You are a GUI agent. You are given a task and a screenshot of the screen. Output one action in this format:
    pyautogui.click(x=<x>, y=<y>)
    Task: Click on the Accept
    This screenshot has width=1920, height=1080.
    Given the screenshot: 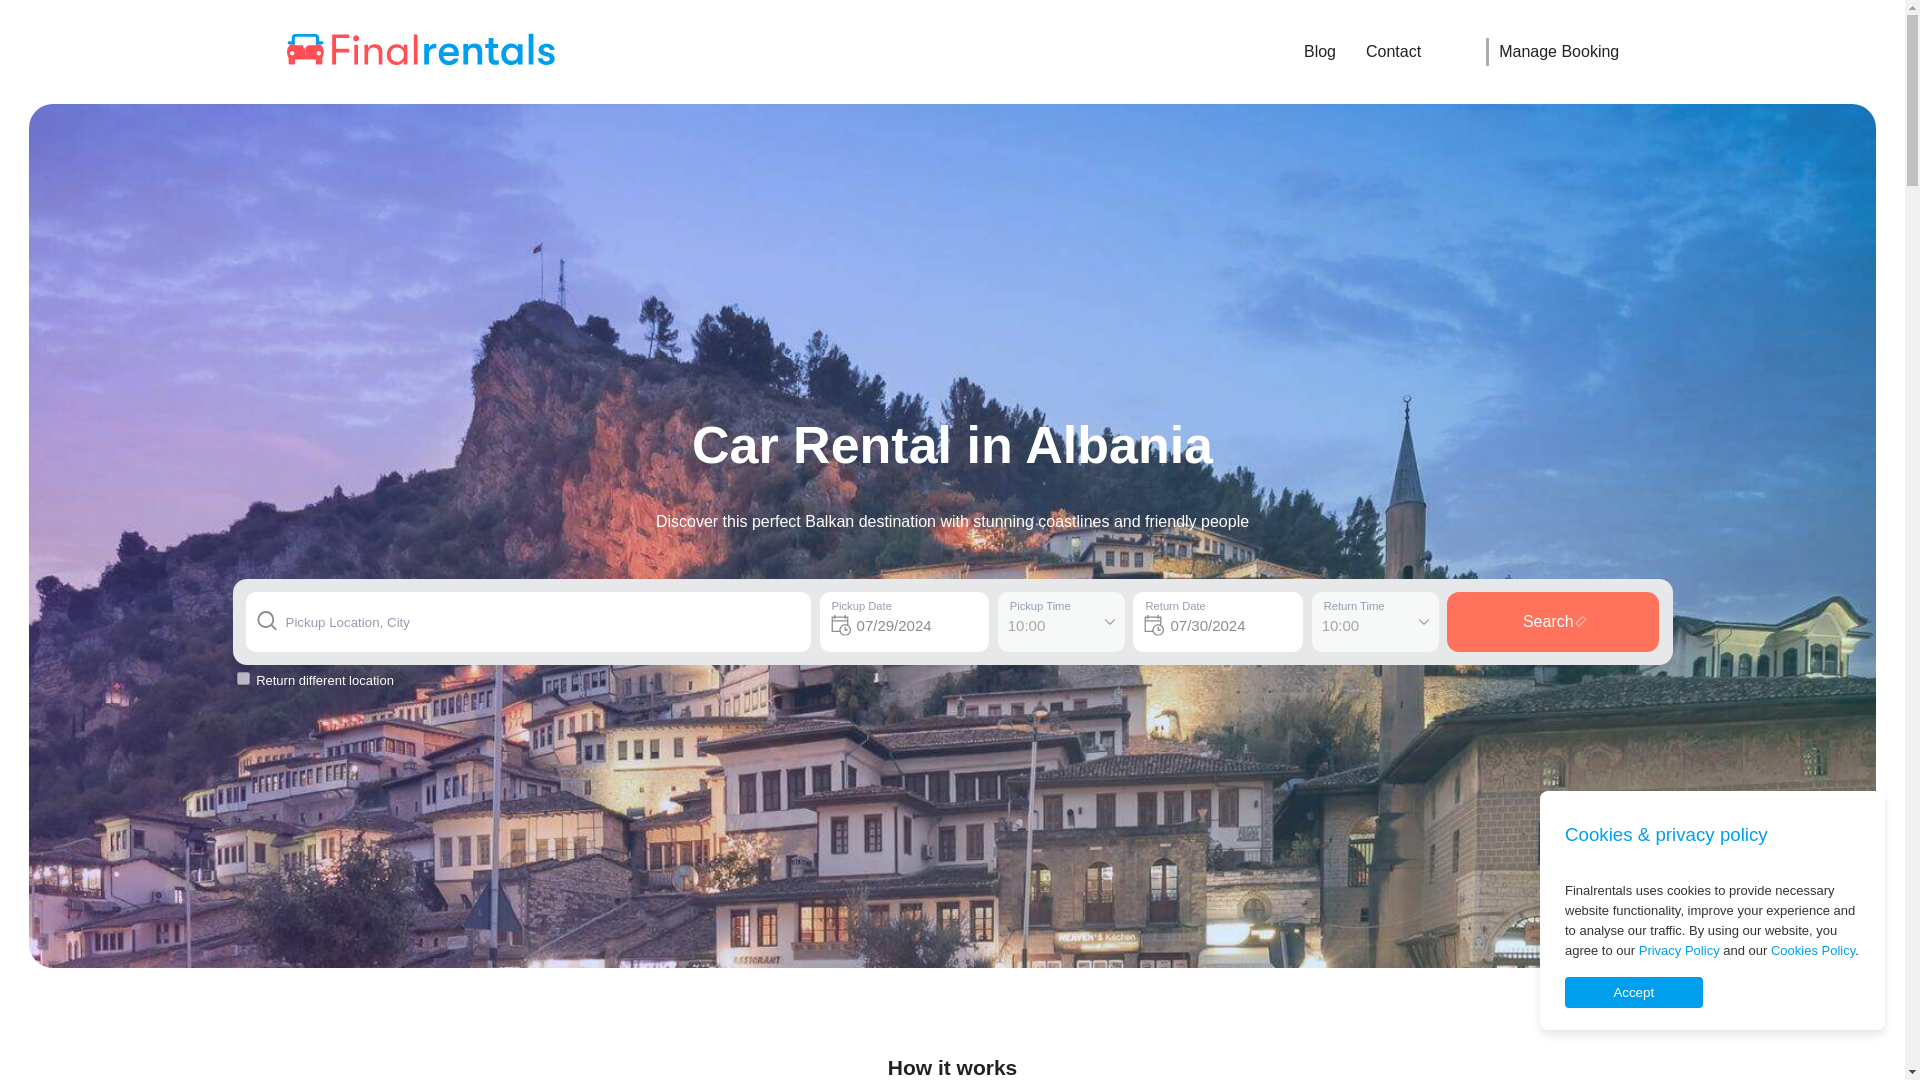 What is the action you would take?
    pyautogui.click(x=1634, y=992)
    